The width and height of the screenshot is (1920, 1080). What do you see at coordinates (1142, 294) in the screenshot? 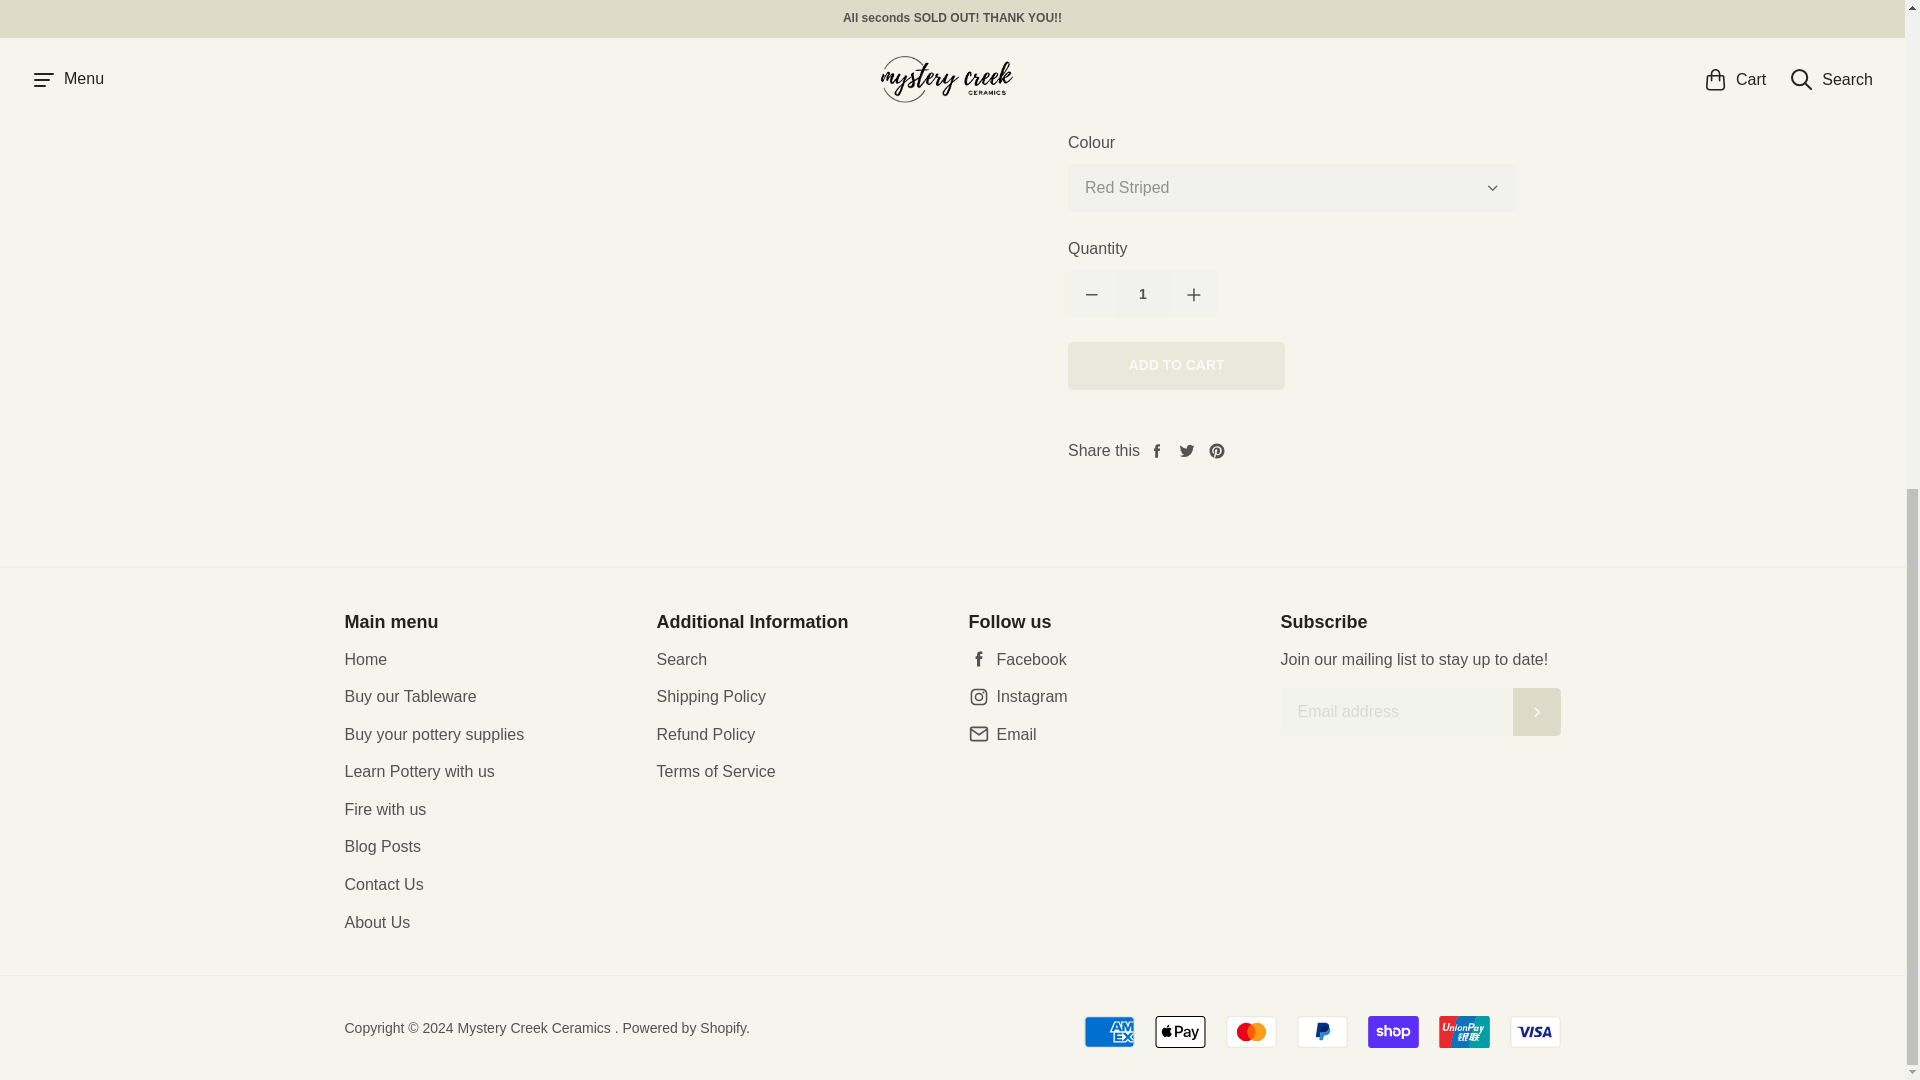
I see `1` at bounding box center [1142, 294].